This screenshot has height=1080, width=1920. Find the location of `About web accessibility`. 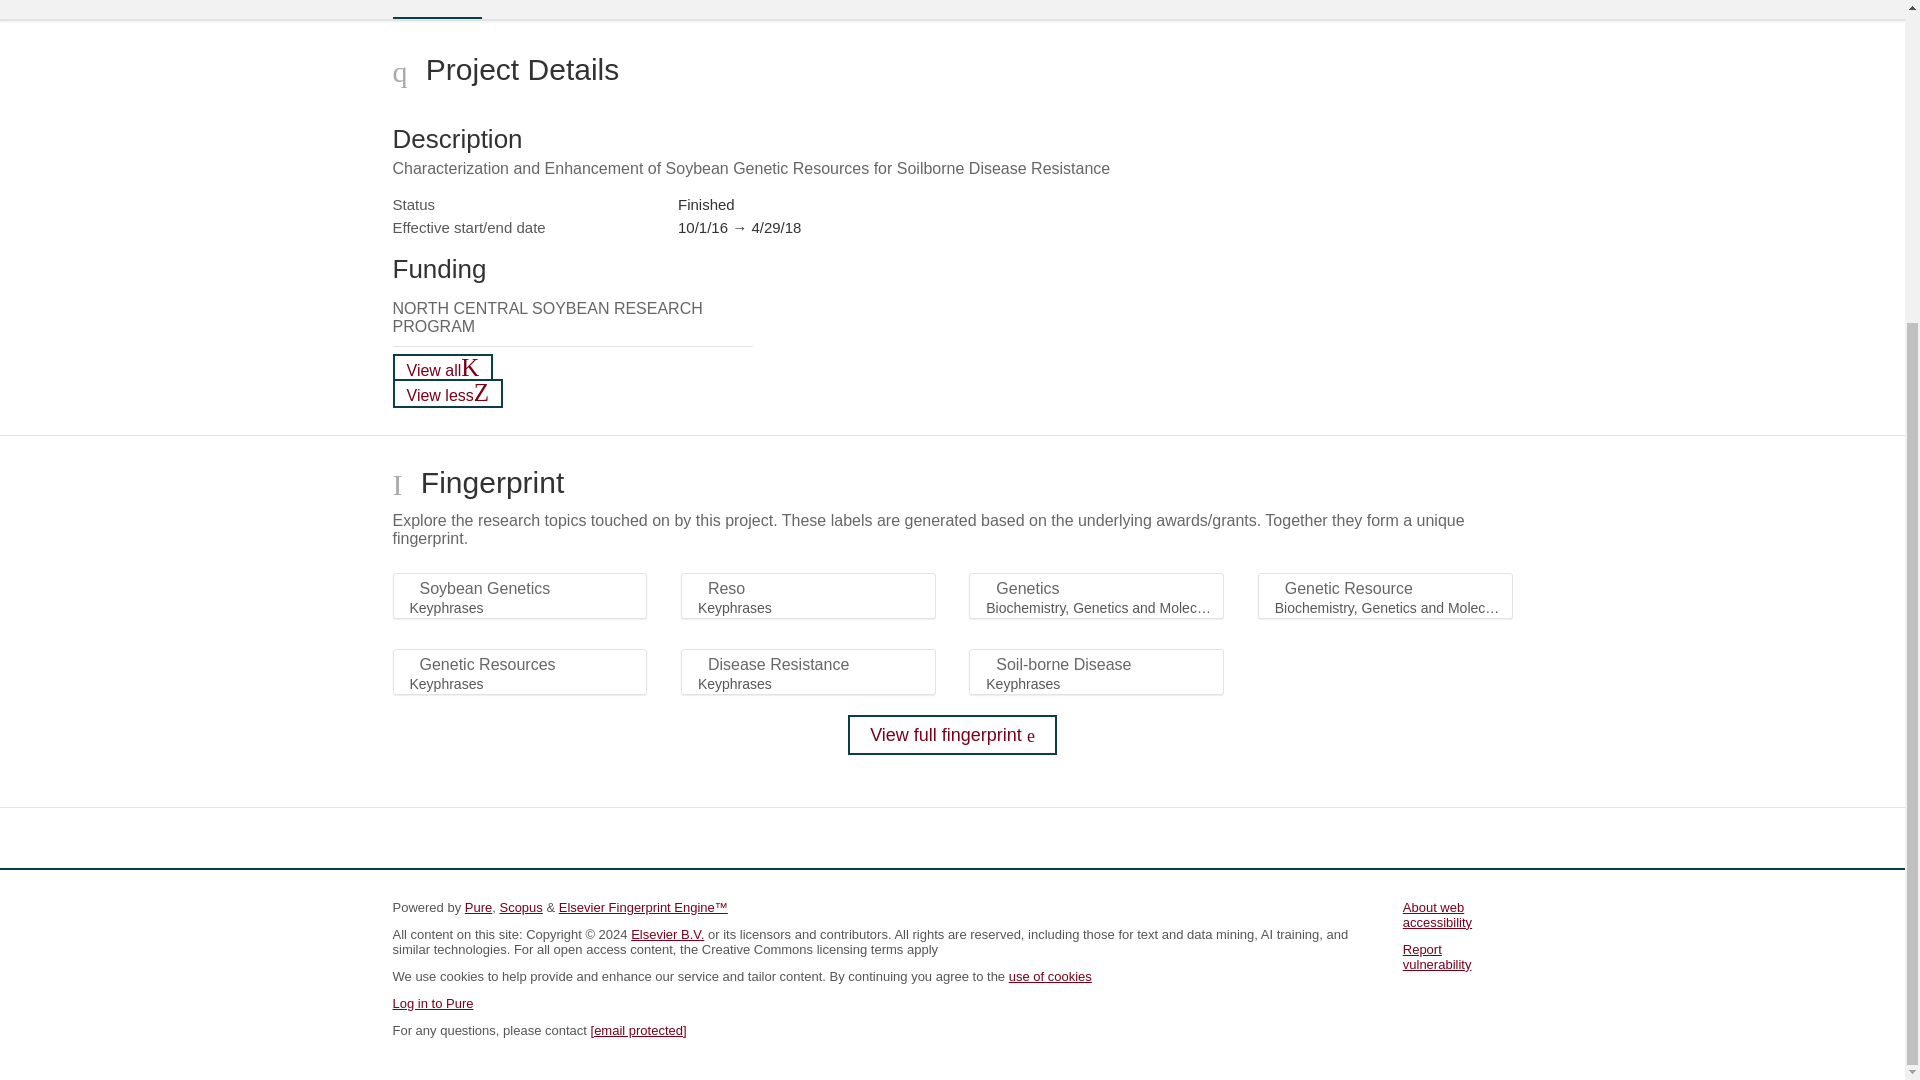

About web accessibility is located at coordinates (1438, 914).